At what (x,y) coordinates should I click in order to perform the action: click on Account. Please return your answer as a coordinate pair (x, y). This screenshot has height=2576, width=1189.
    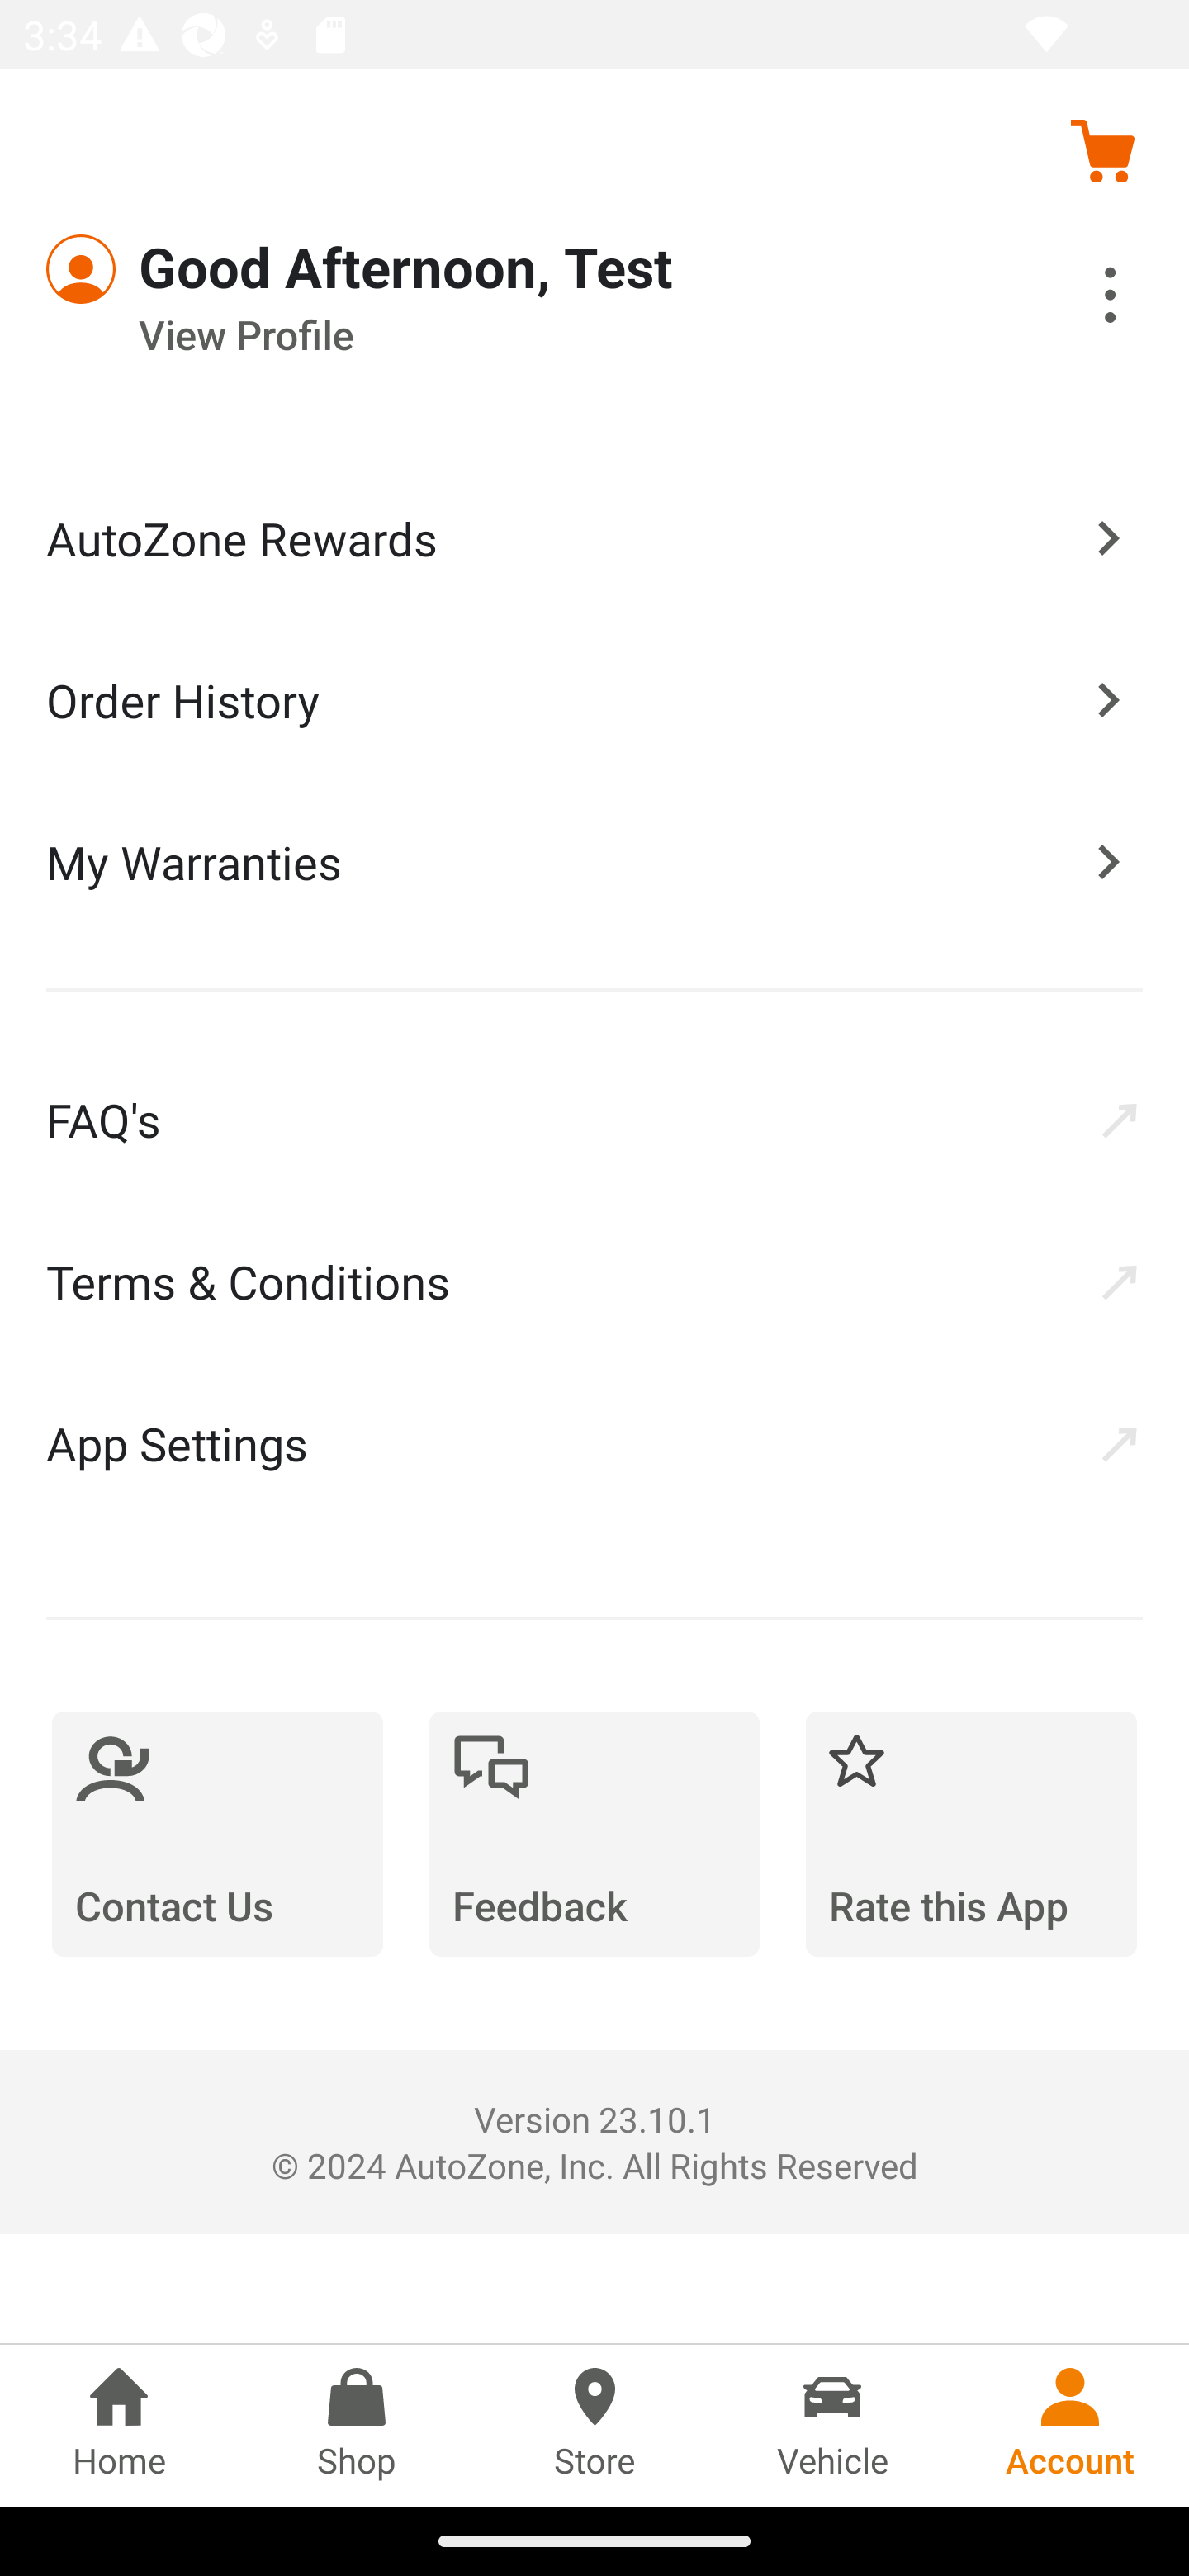
    Looking at the image, I should click on (1070, 2425).